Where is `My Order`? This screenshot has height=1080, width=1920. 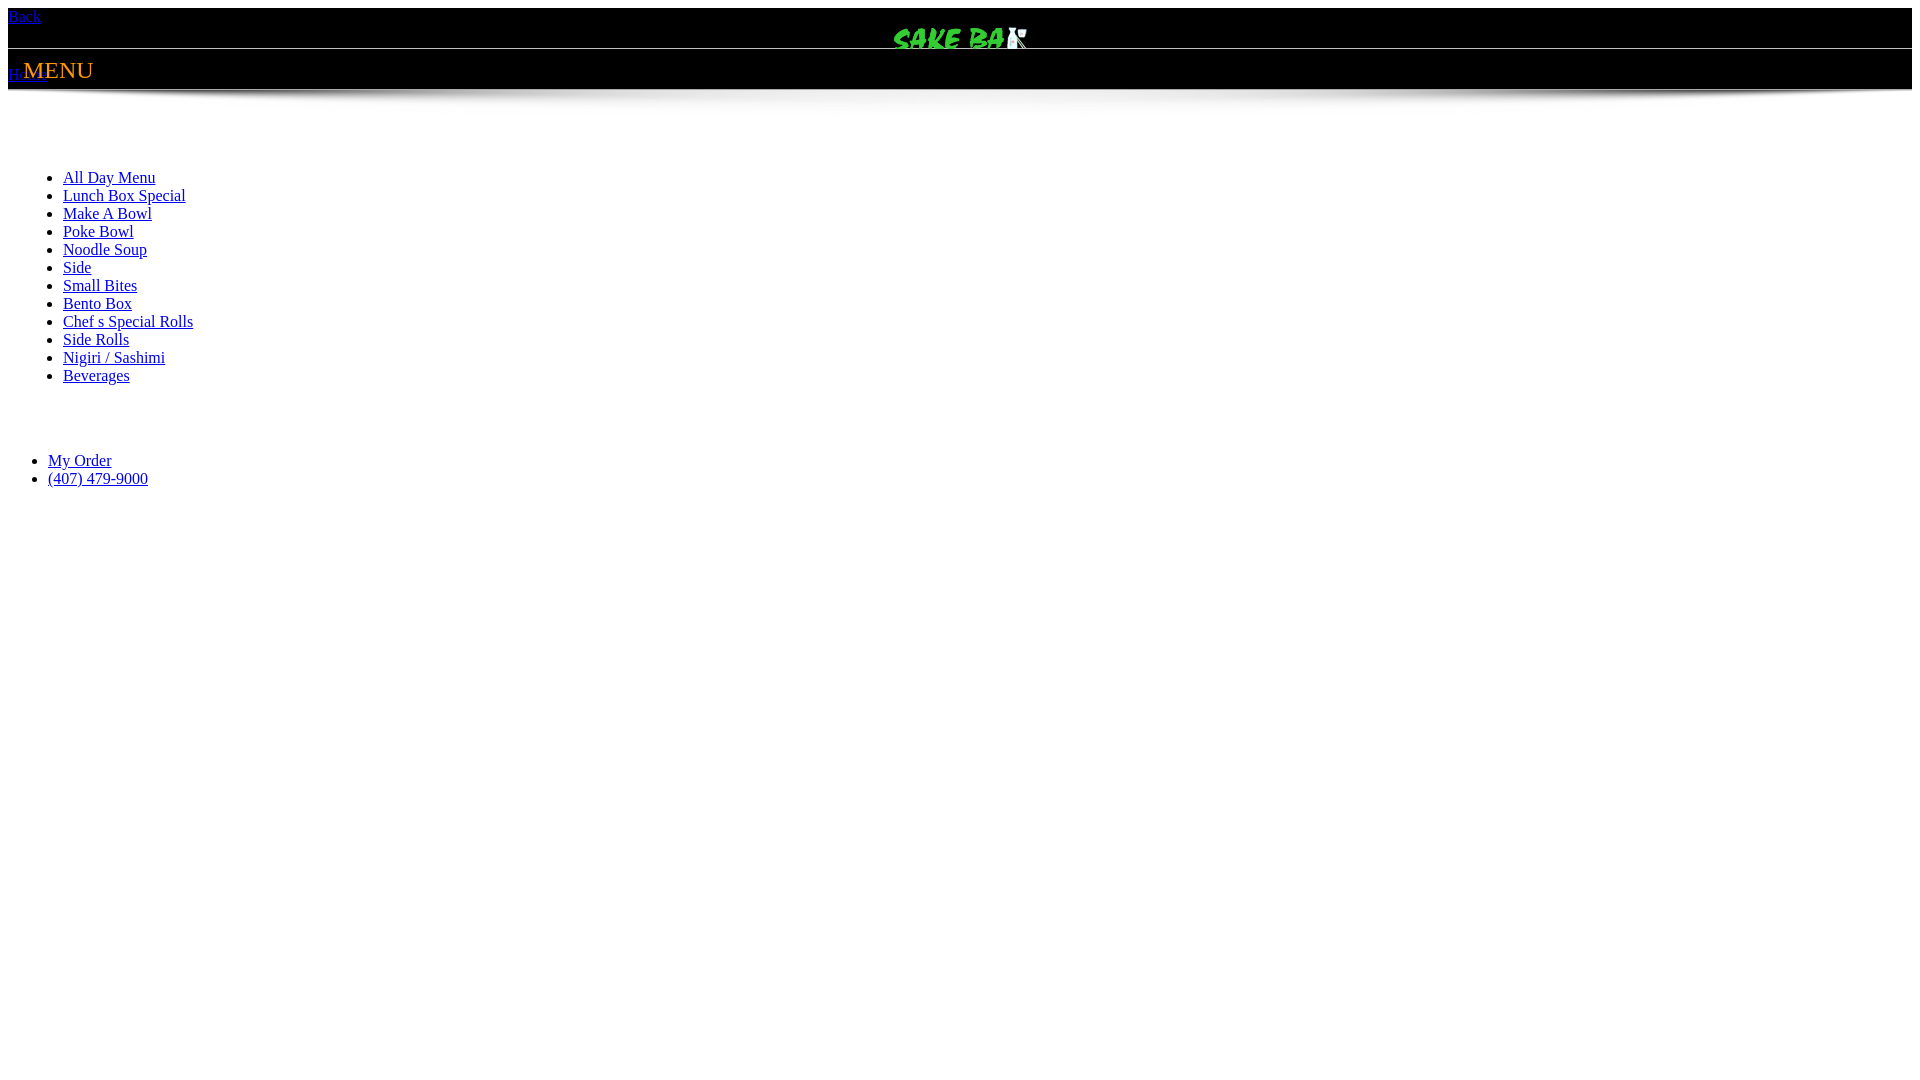
My Order is located at coordinates (80, 460).